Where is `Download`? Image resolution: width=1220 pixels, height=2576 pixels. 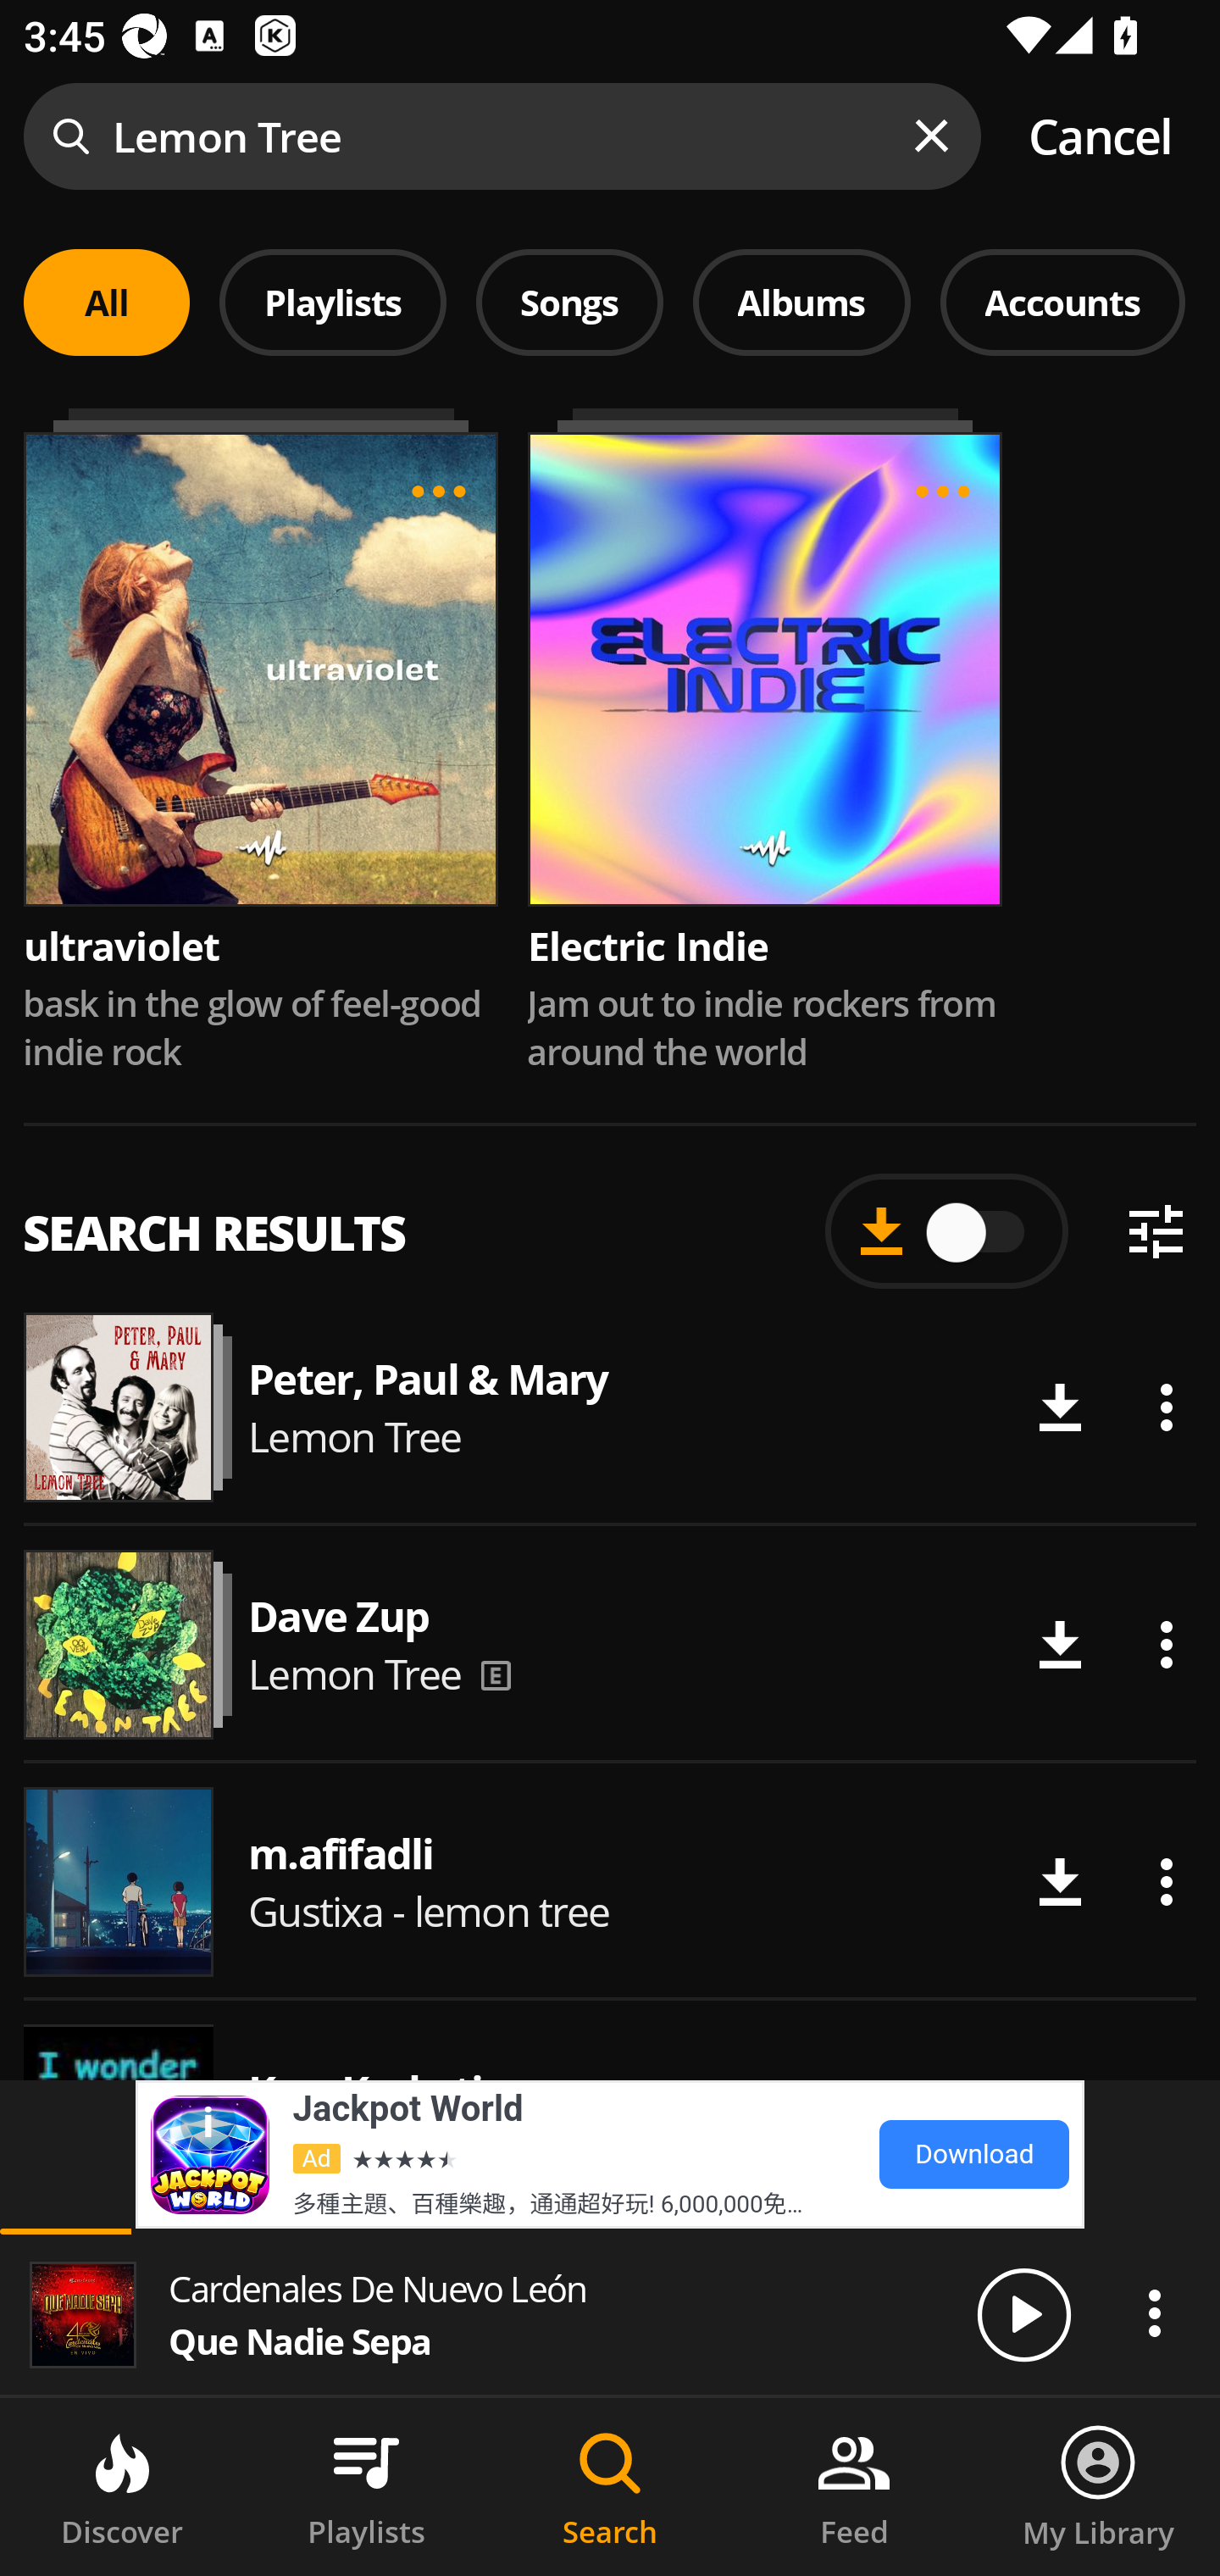
Download is located at coordinates (1059, 1407).